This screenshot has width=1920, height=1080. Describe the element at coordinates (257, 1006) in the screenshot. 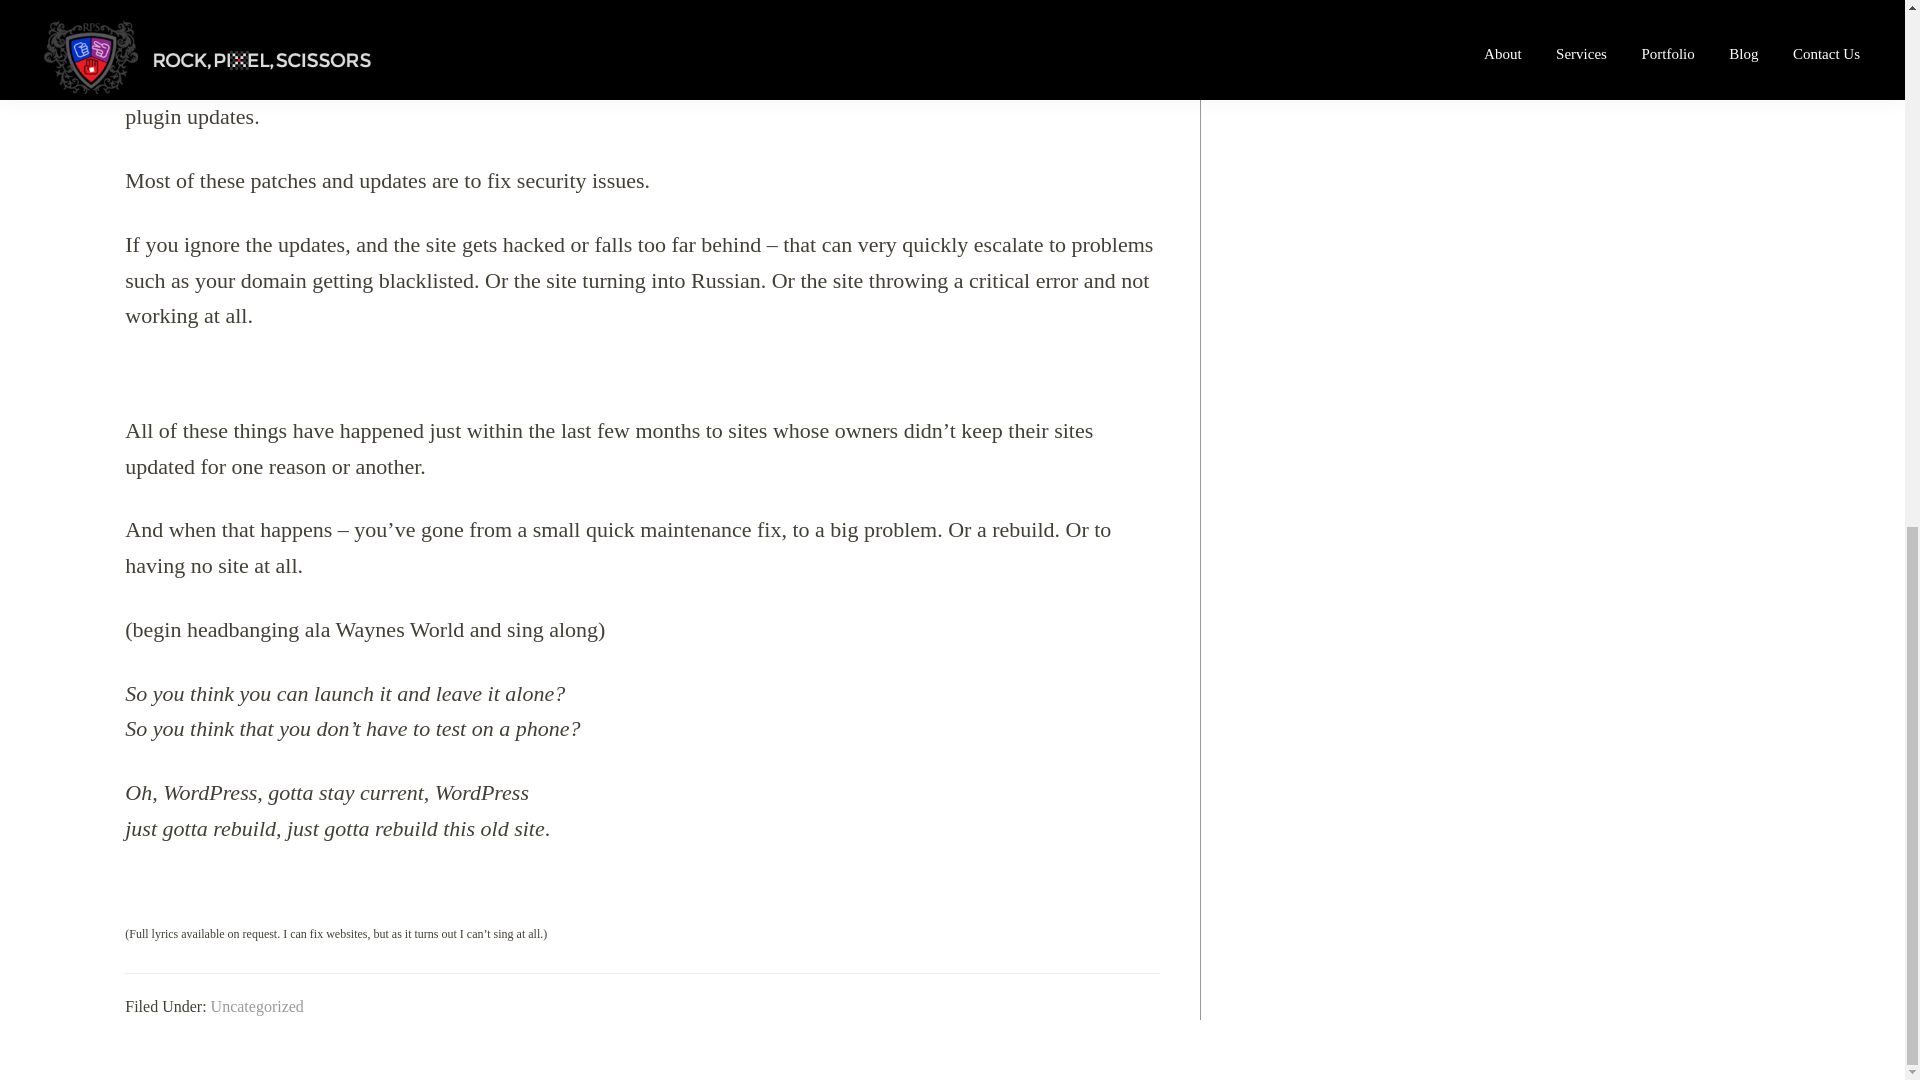

I see `Uncategorized` at that location.